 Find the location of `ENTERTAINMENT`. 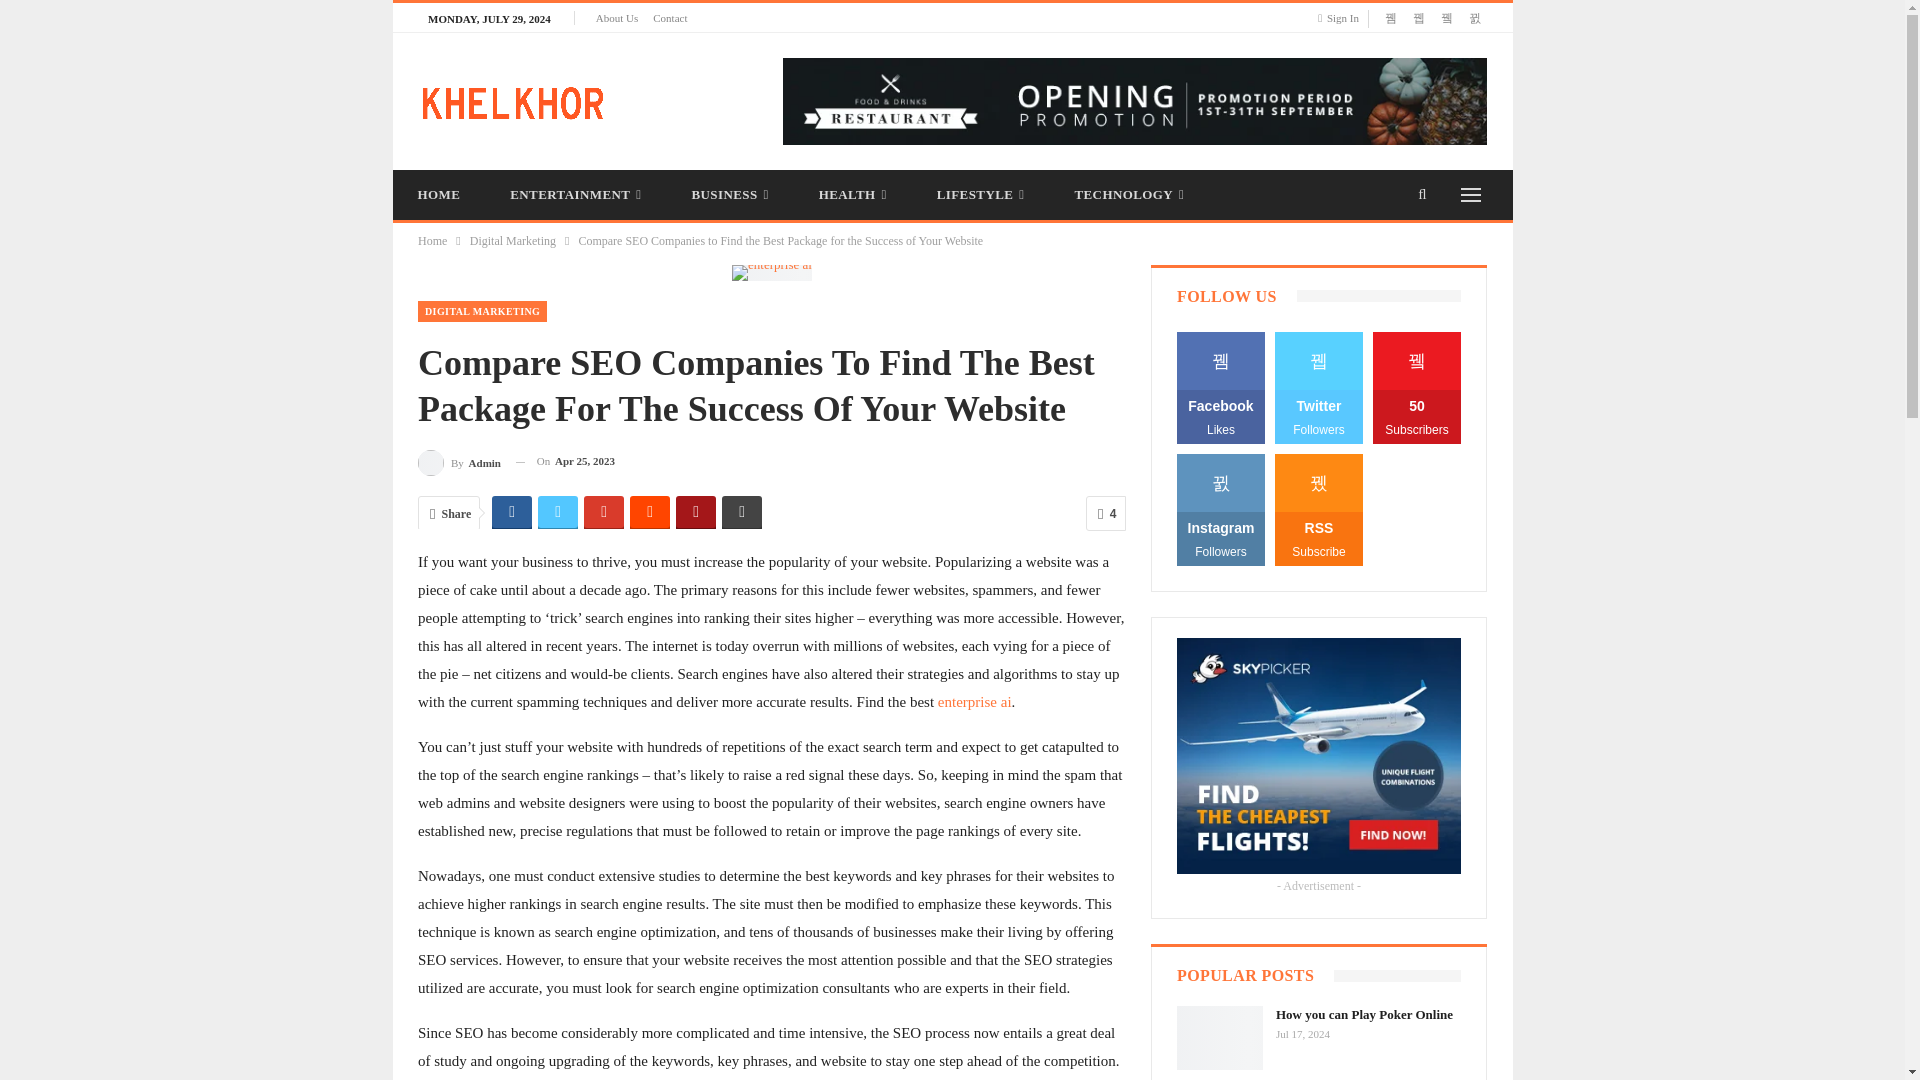

ENTERTAINMENT is located at coordinates (576, 194).